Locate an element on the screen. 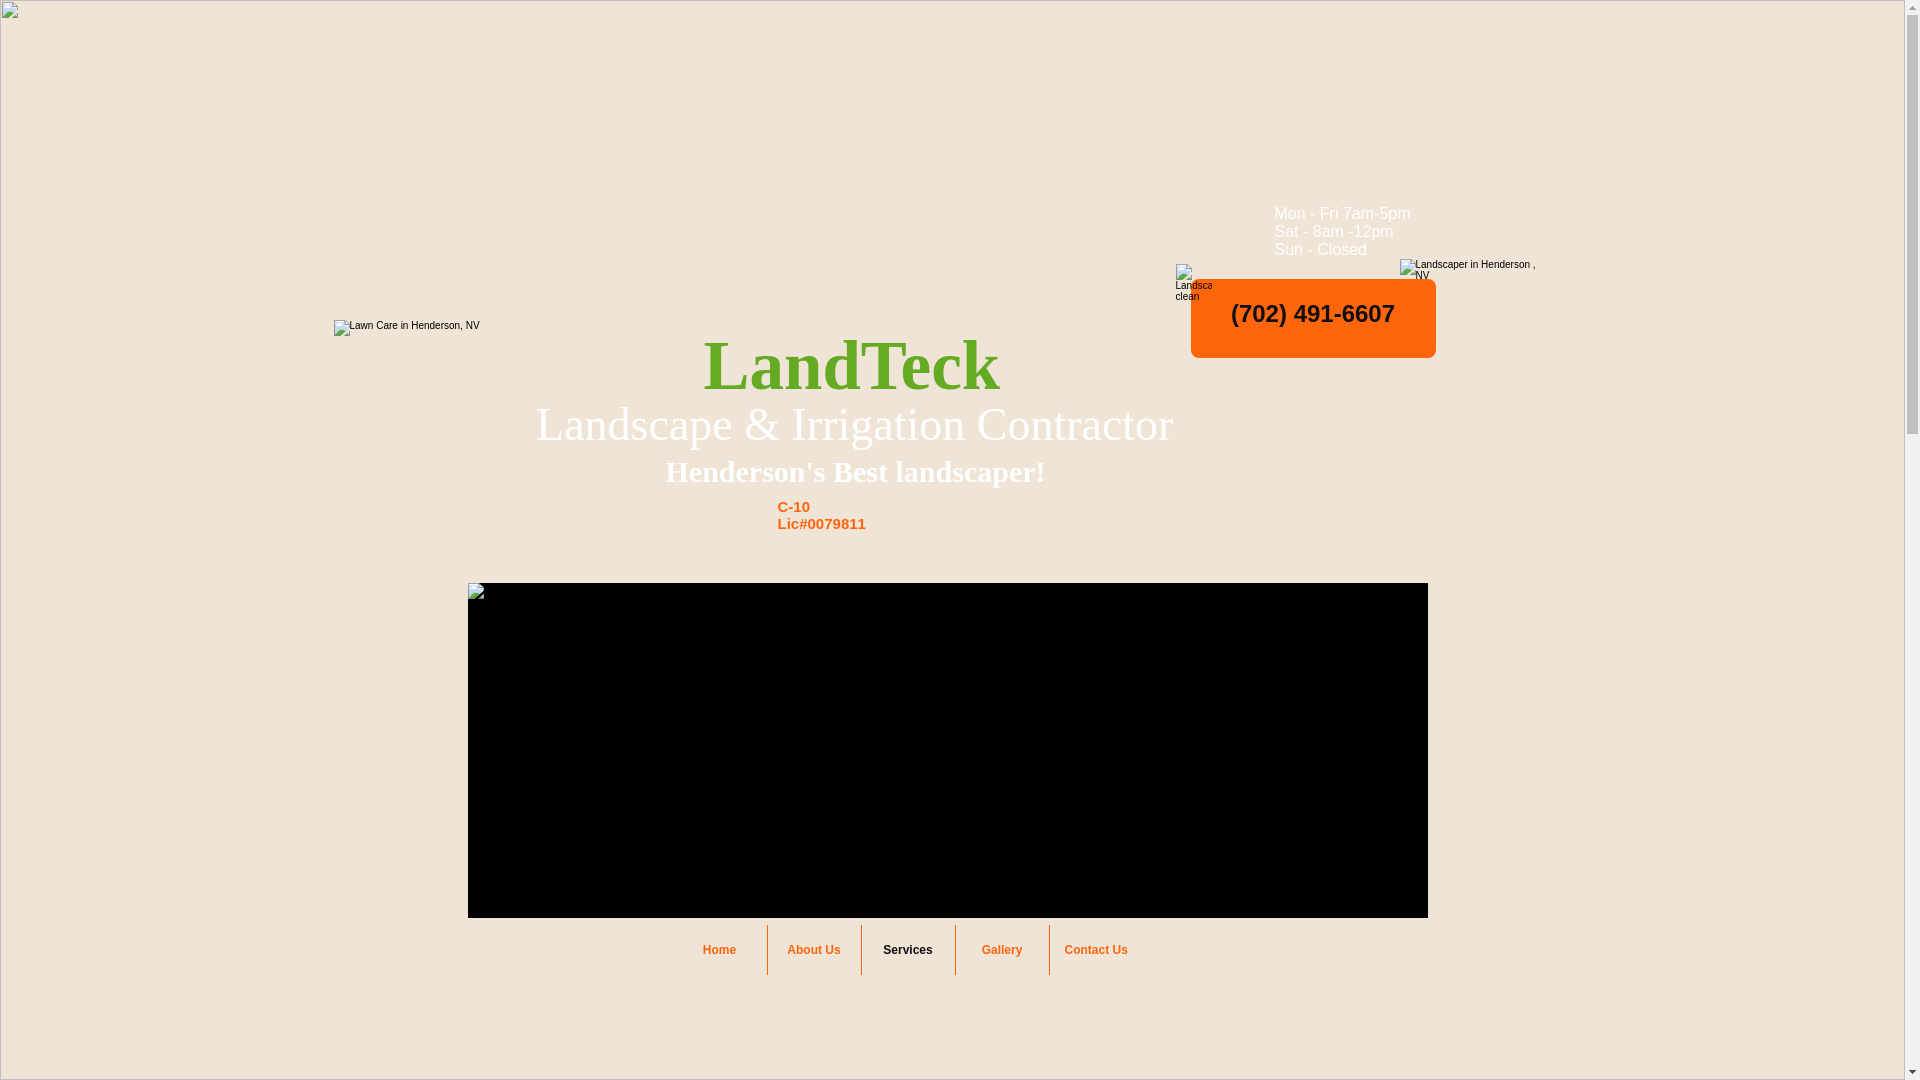 The height and width of the screenshot is (1080, 1920). Gallery is located at coordinates (1002, 950).